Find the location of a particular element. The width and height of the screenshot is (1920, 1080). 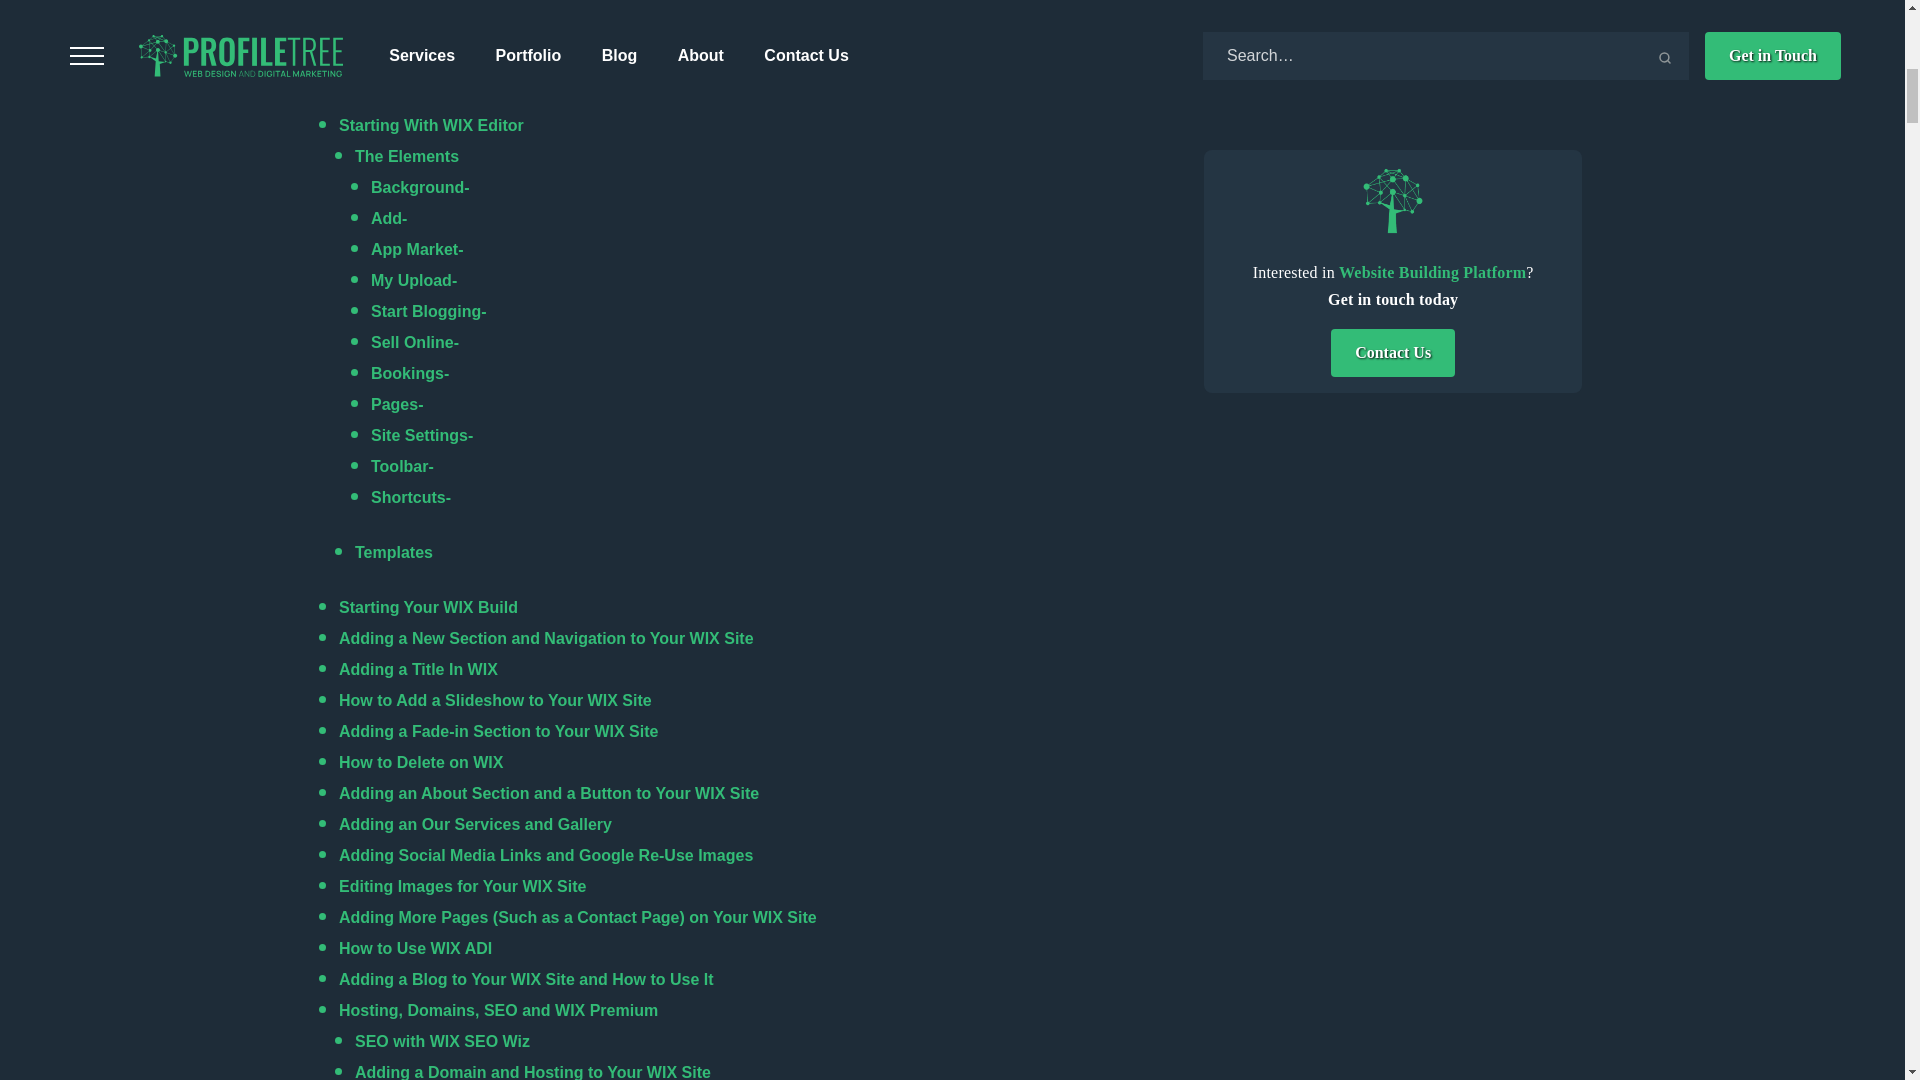

Starting With WIX Editor is located at coordinates (432, 124).